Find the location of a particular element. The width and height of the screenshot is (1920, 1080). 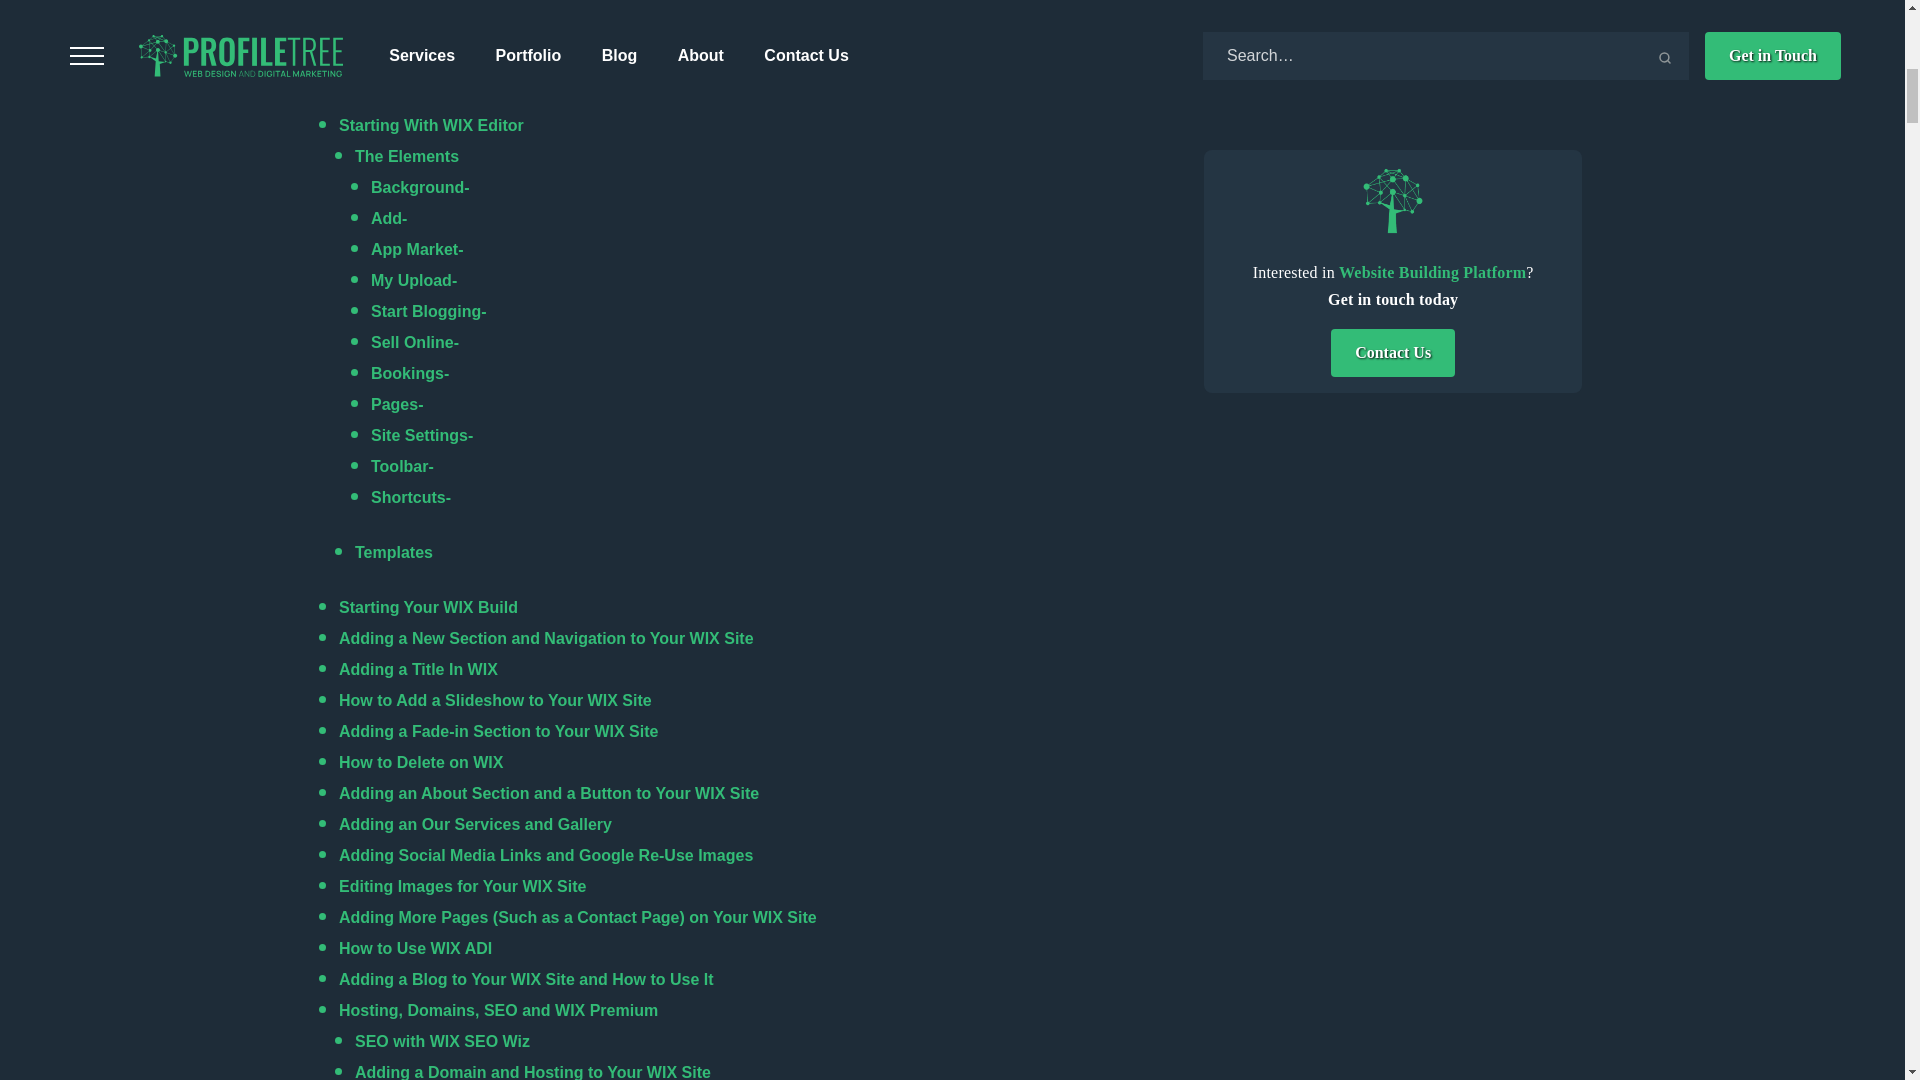

Starting With WIX Editor is located at coordinates (432, 124).